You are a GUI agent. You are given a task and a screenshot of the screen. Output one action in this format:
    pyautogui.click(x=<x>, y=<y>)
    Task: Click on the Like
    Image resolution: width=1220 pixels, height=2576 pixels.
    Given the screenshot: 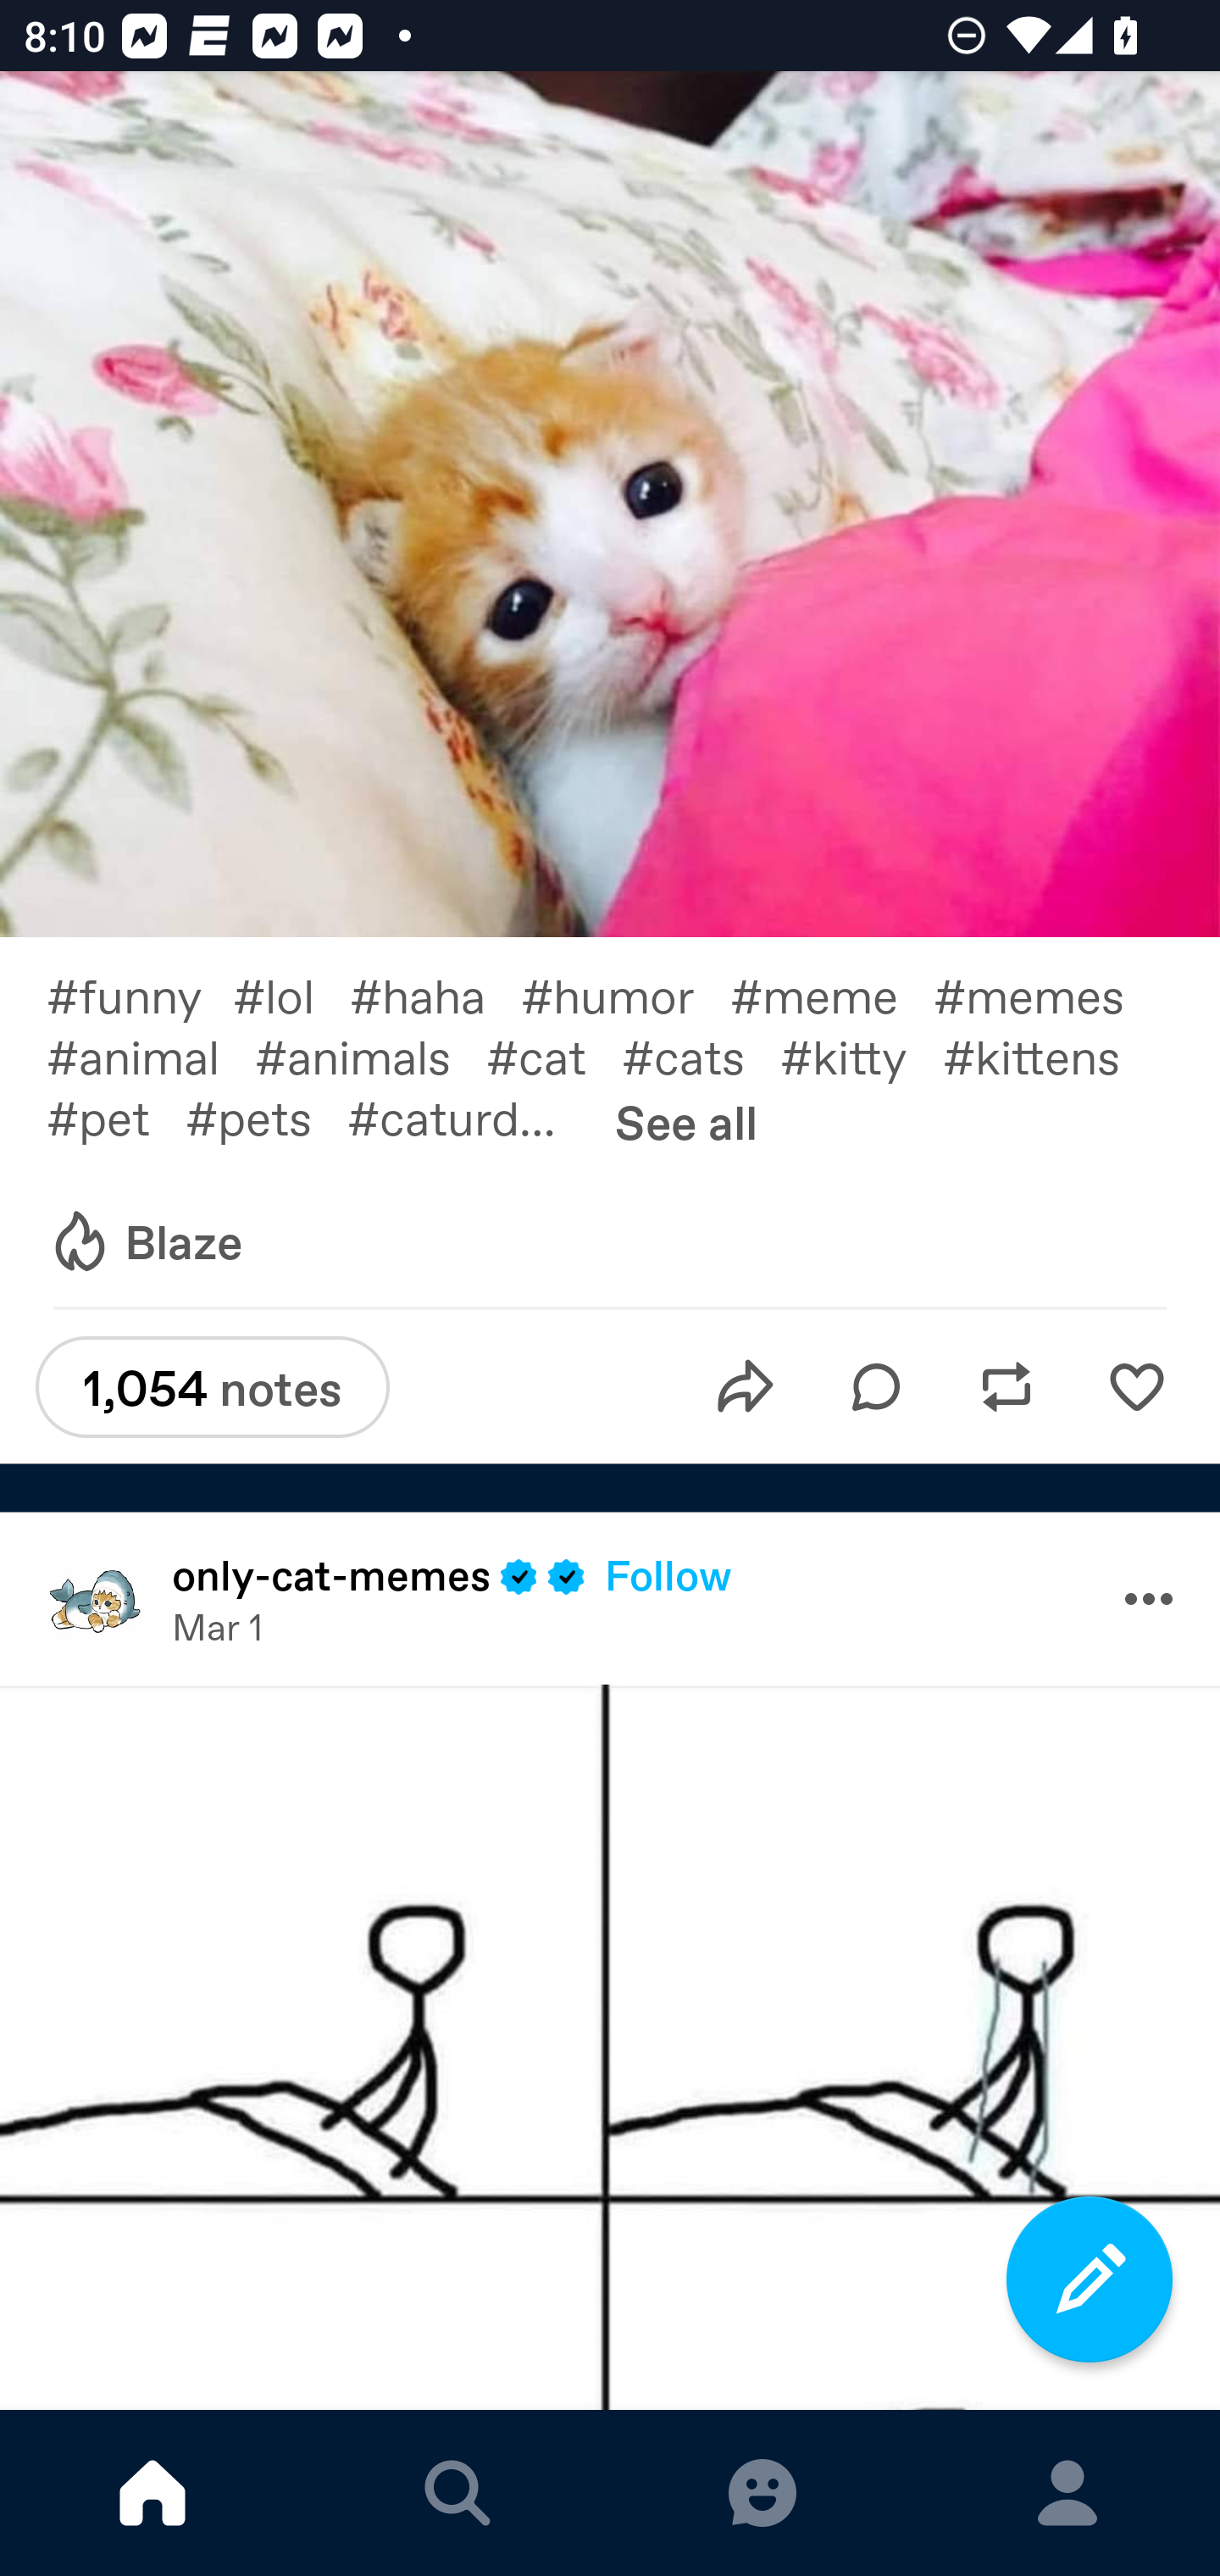 What is the action you would take?
    pyautogui.click(x=1136, y=1386)
    